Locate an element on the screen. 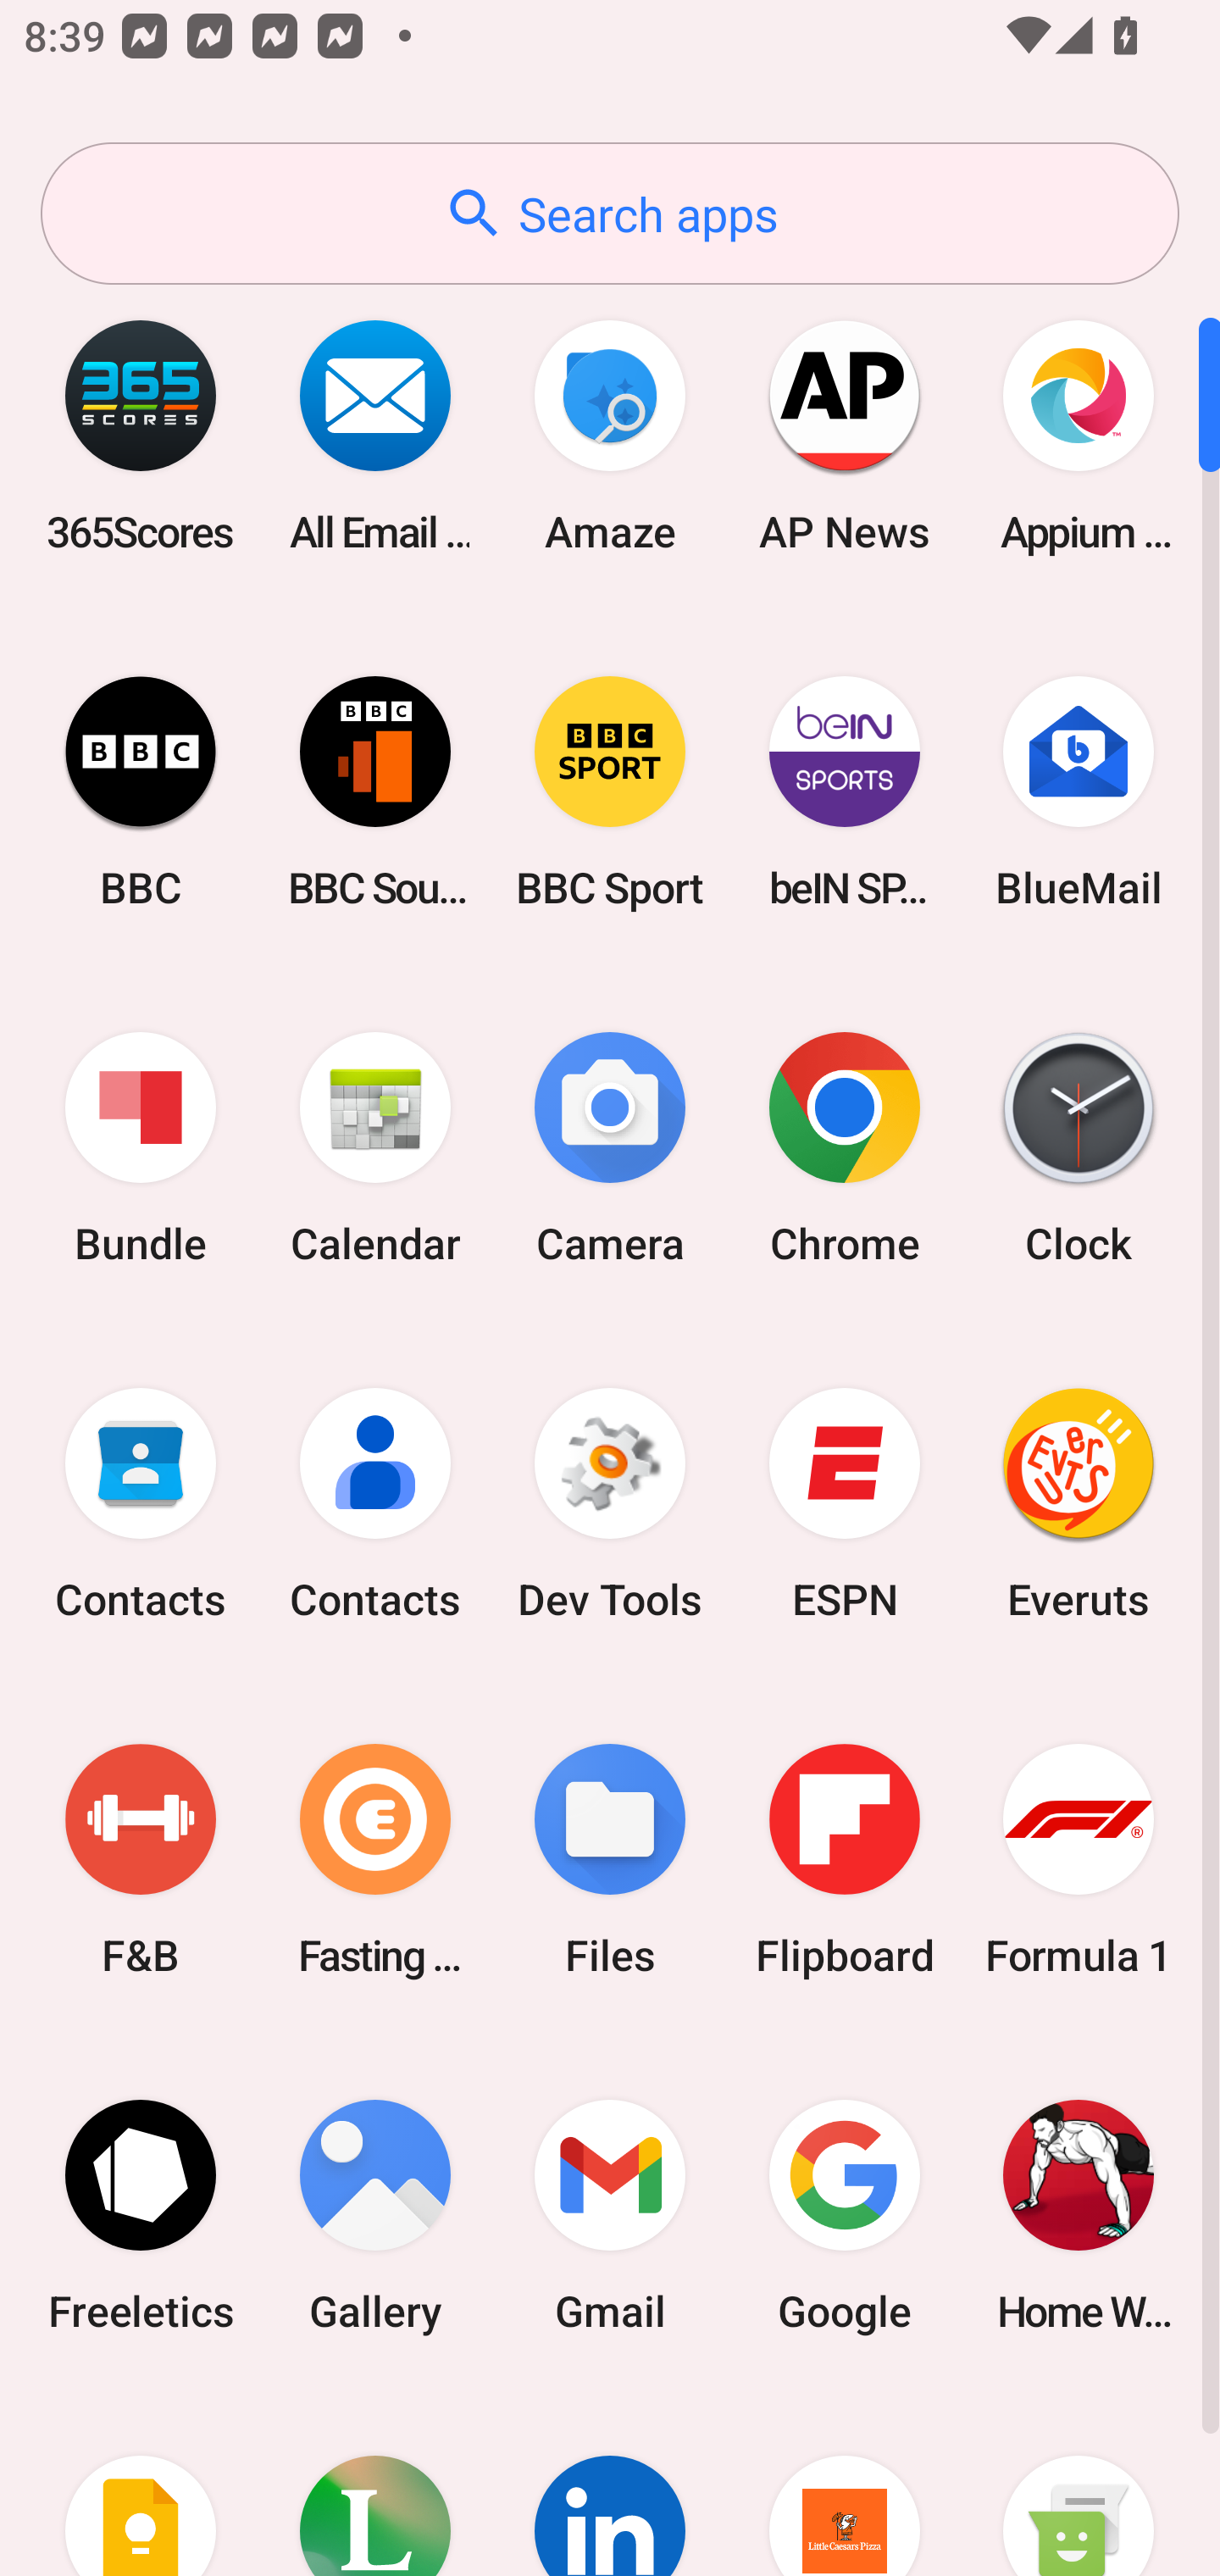  Lifesum is located at coordinates (375, 2484).